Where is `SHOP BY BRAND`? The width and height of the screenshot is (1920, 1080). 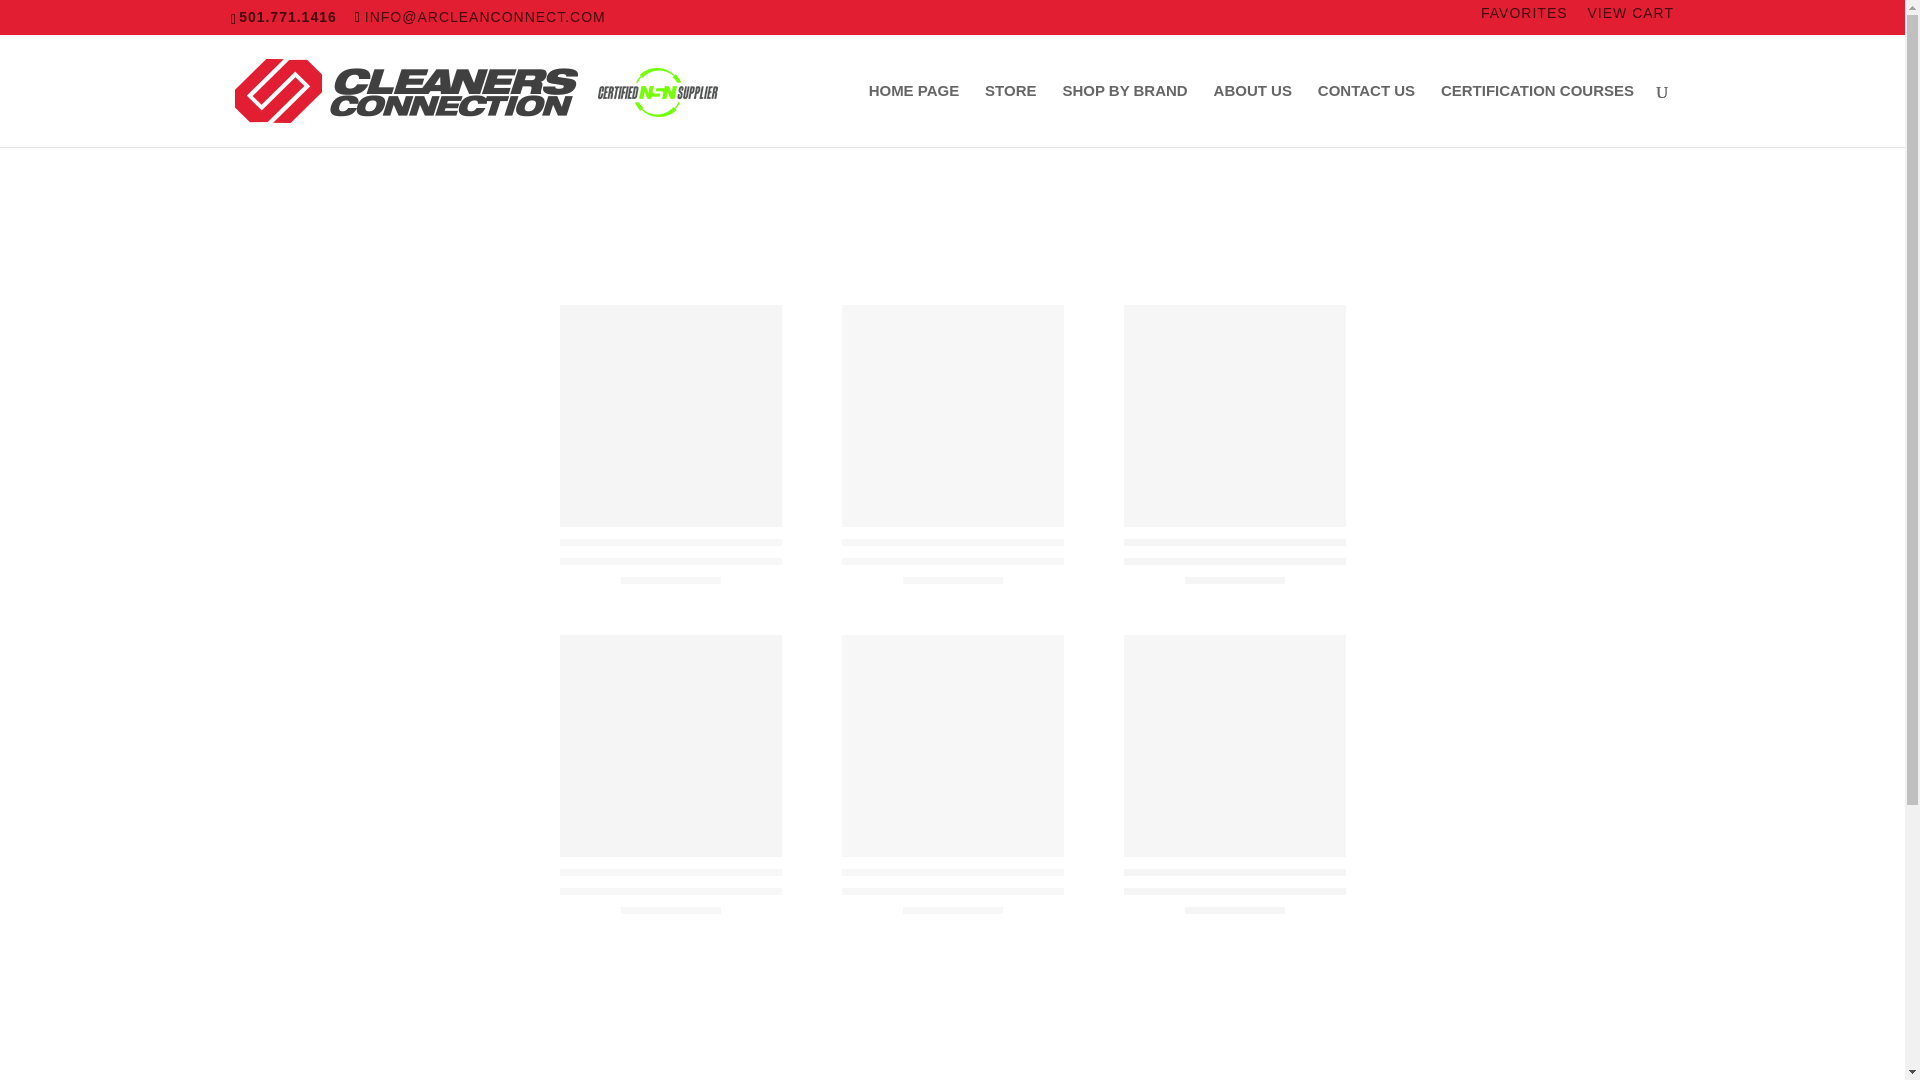 SHOP BY BRAND is located at coordinates (1124, 115).